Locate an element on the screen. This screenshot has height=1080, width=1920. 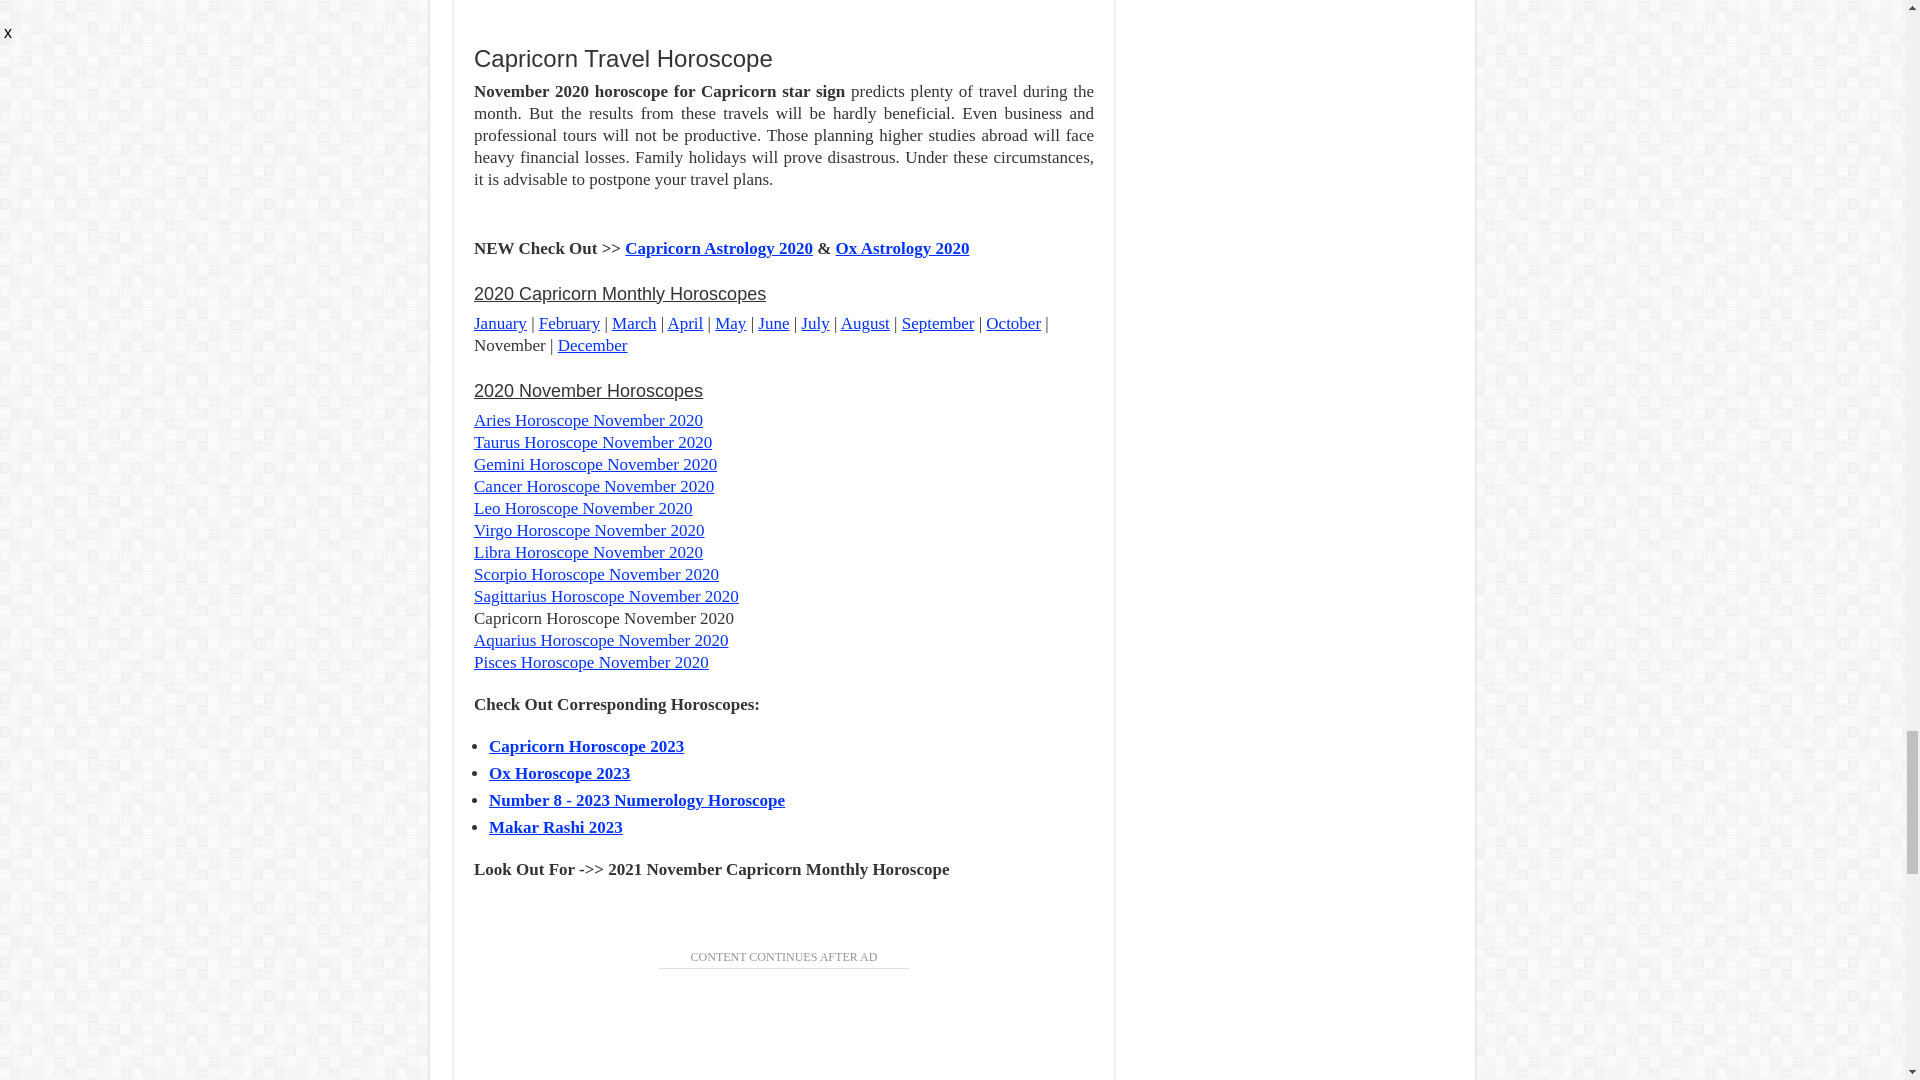
May is located at coordinates (730, 323).